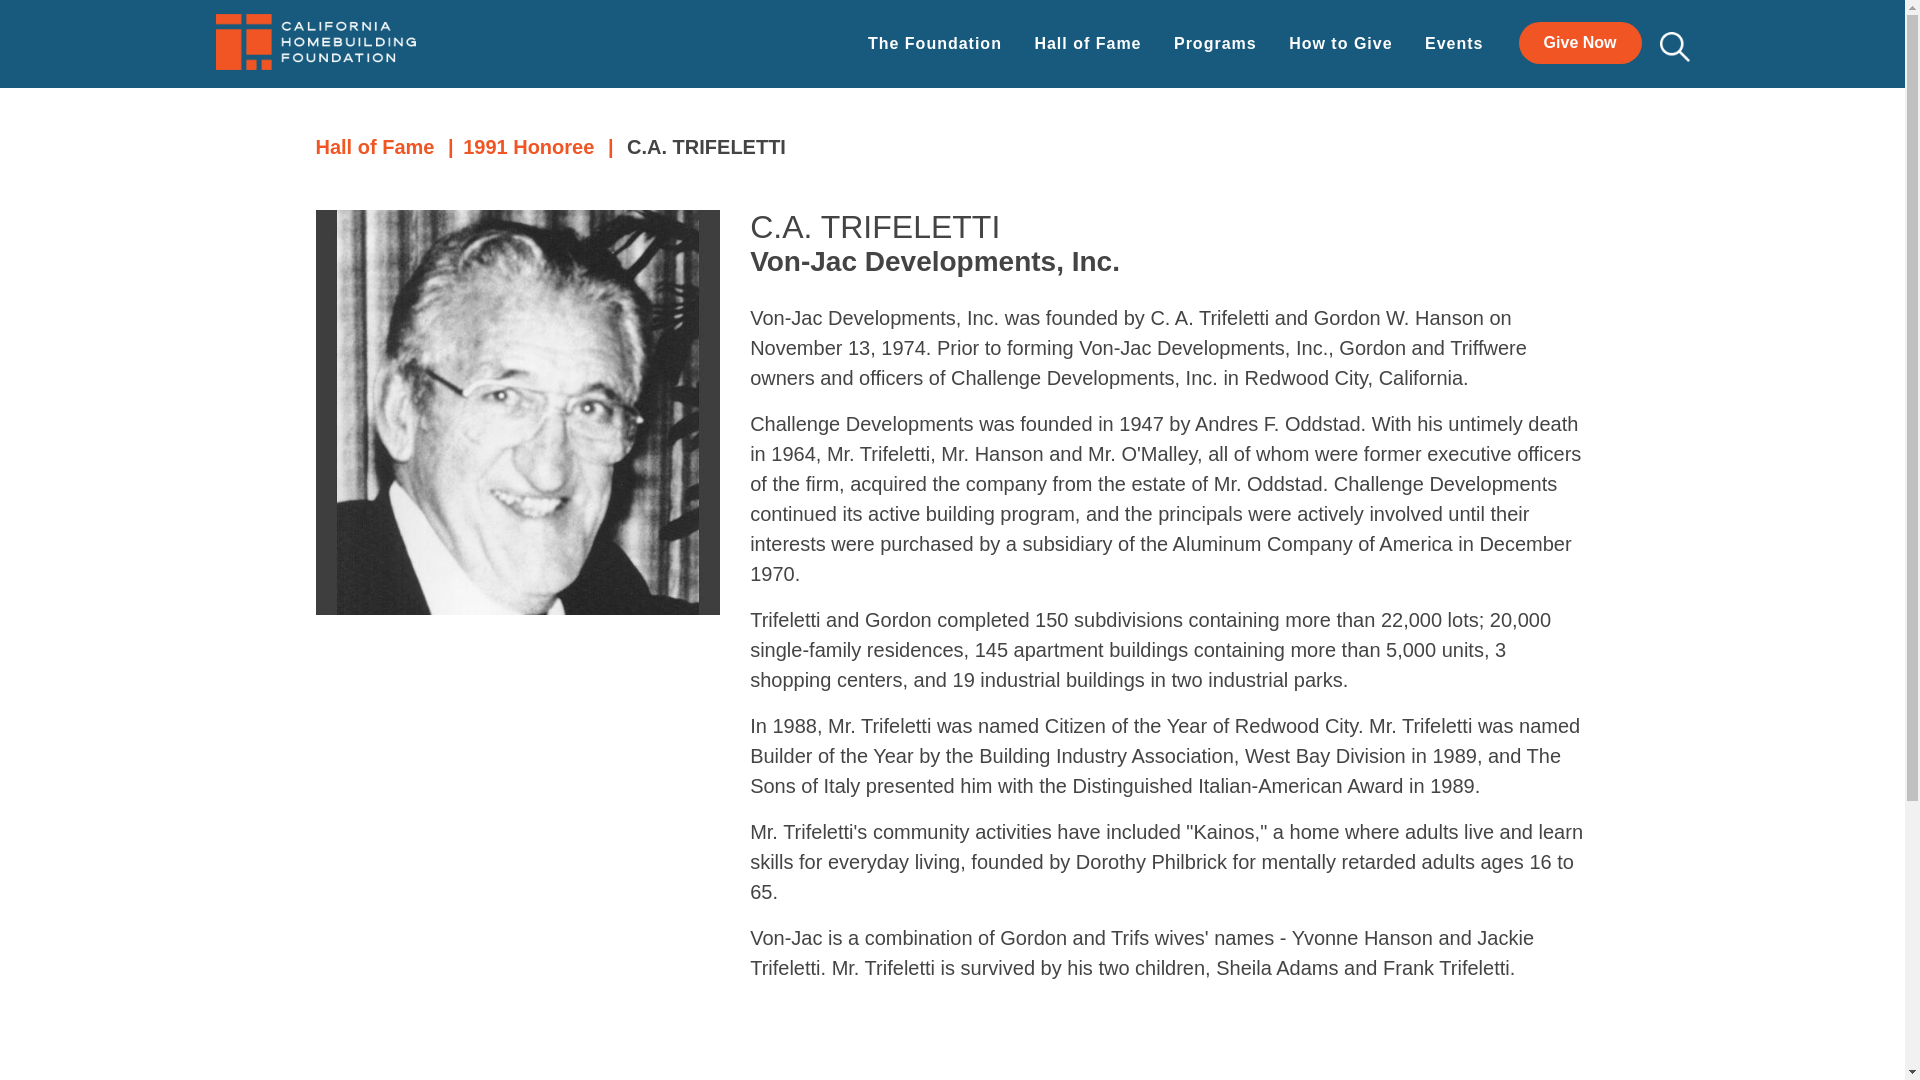 The width and height of the screenshot is (1920, 1080). What do you see at coordinates (1580, 42) in the screenshot?
I see `Give Now` at bounding box center [1580, 42].